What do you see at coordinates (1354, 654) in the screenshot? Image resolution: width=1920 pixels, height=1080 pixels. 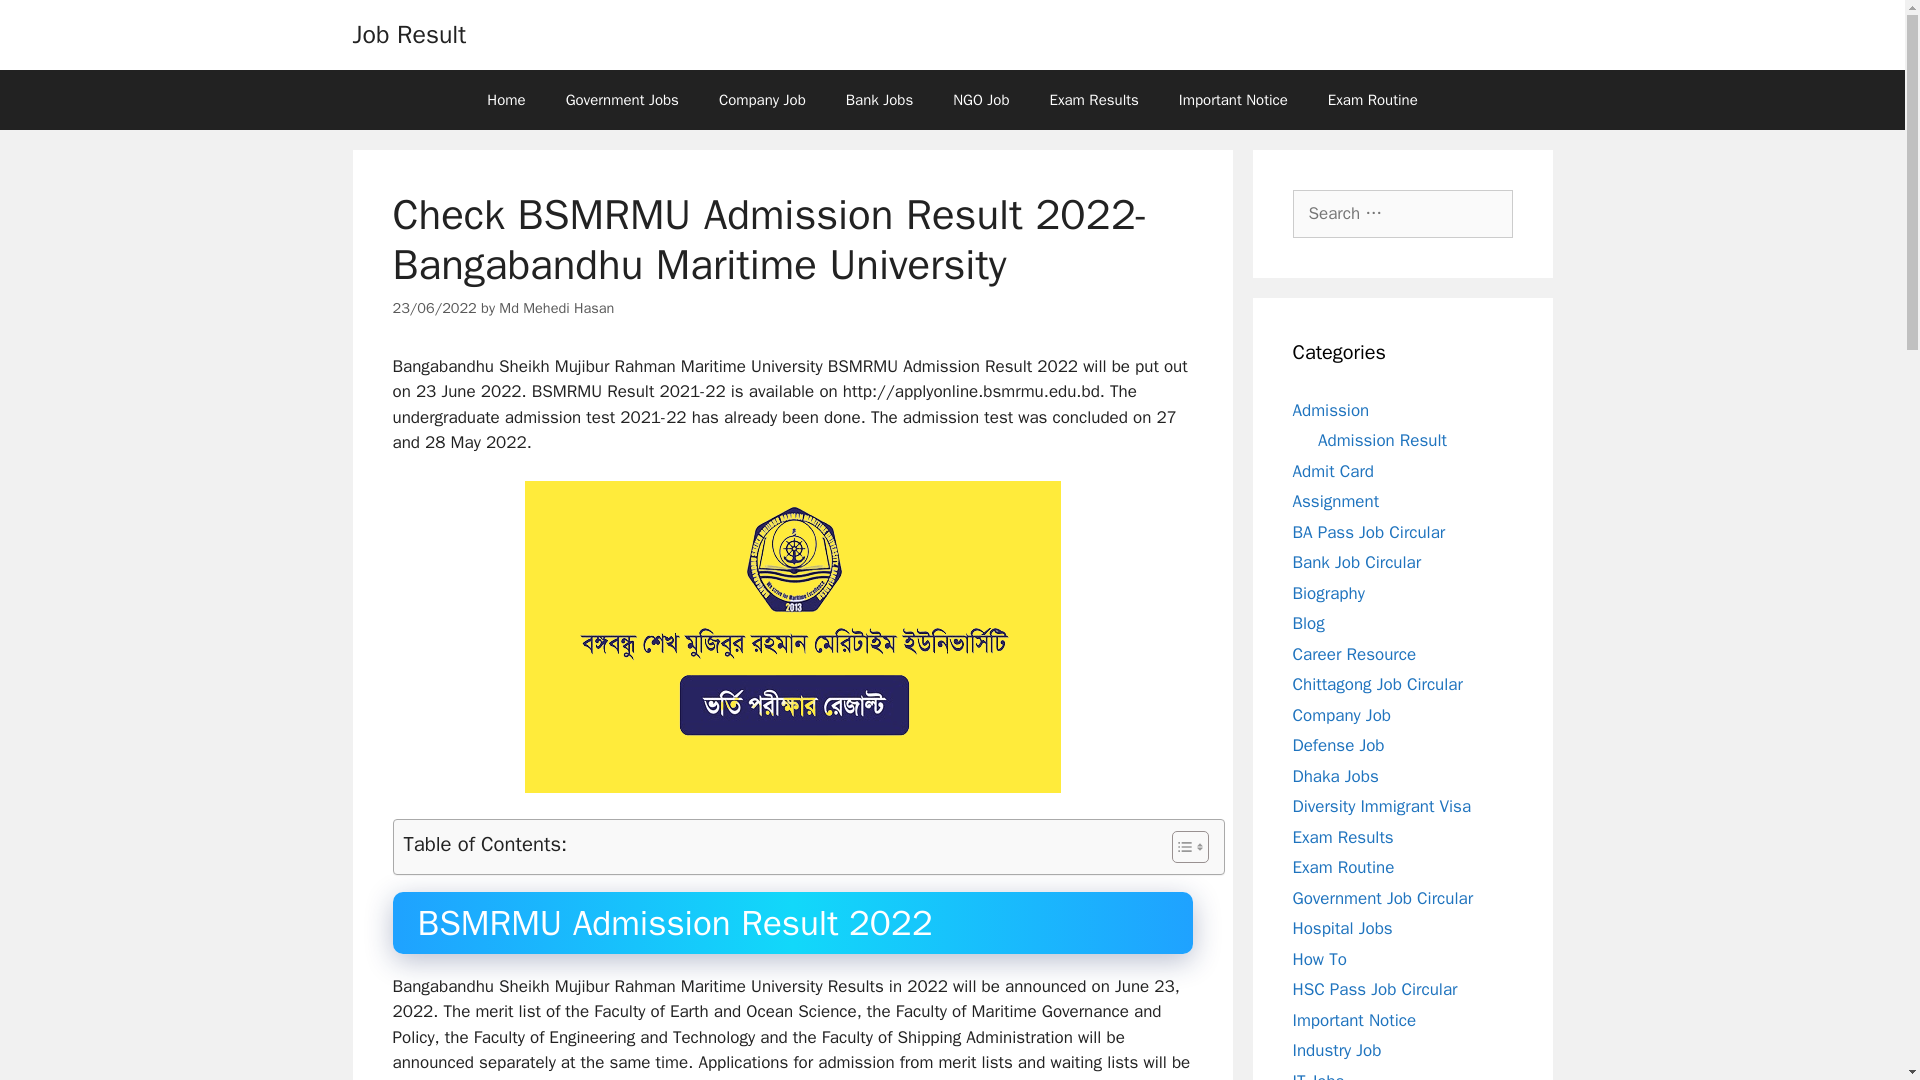 I see `Career Resource` at bounding box center [1354, 654].